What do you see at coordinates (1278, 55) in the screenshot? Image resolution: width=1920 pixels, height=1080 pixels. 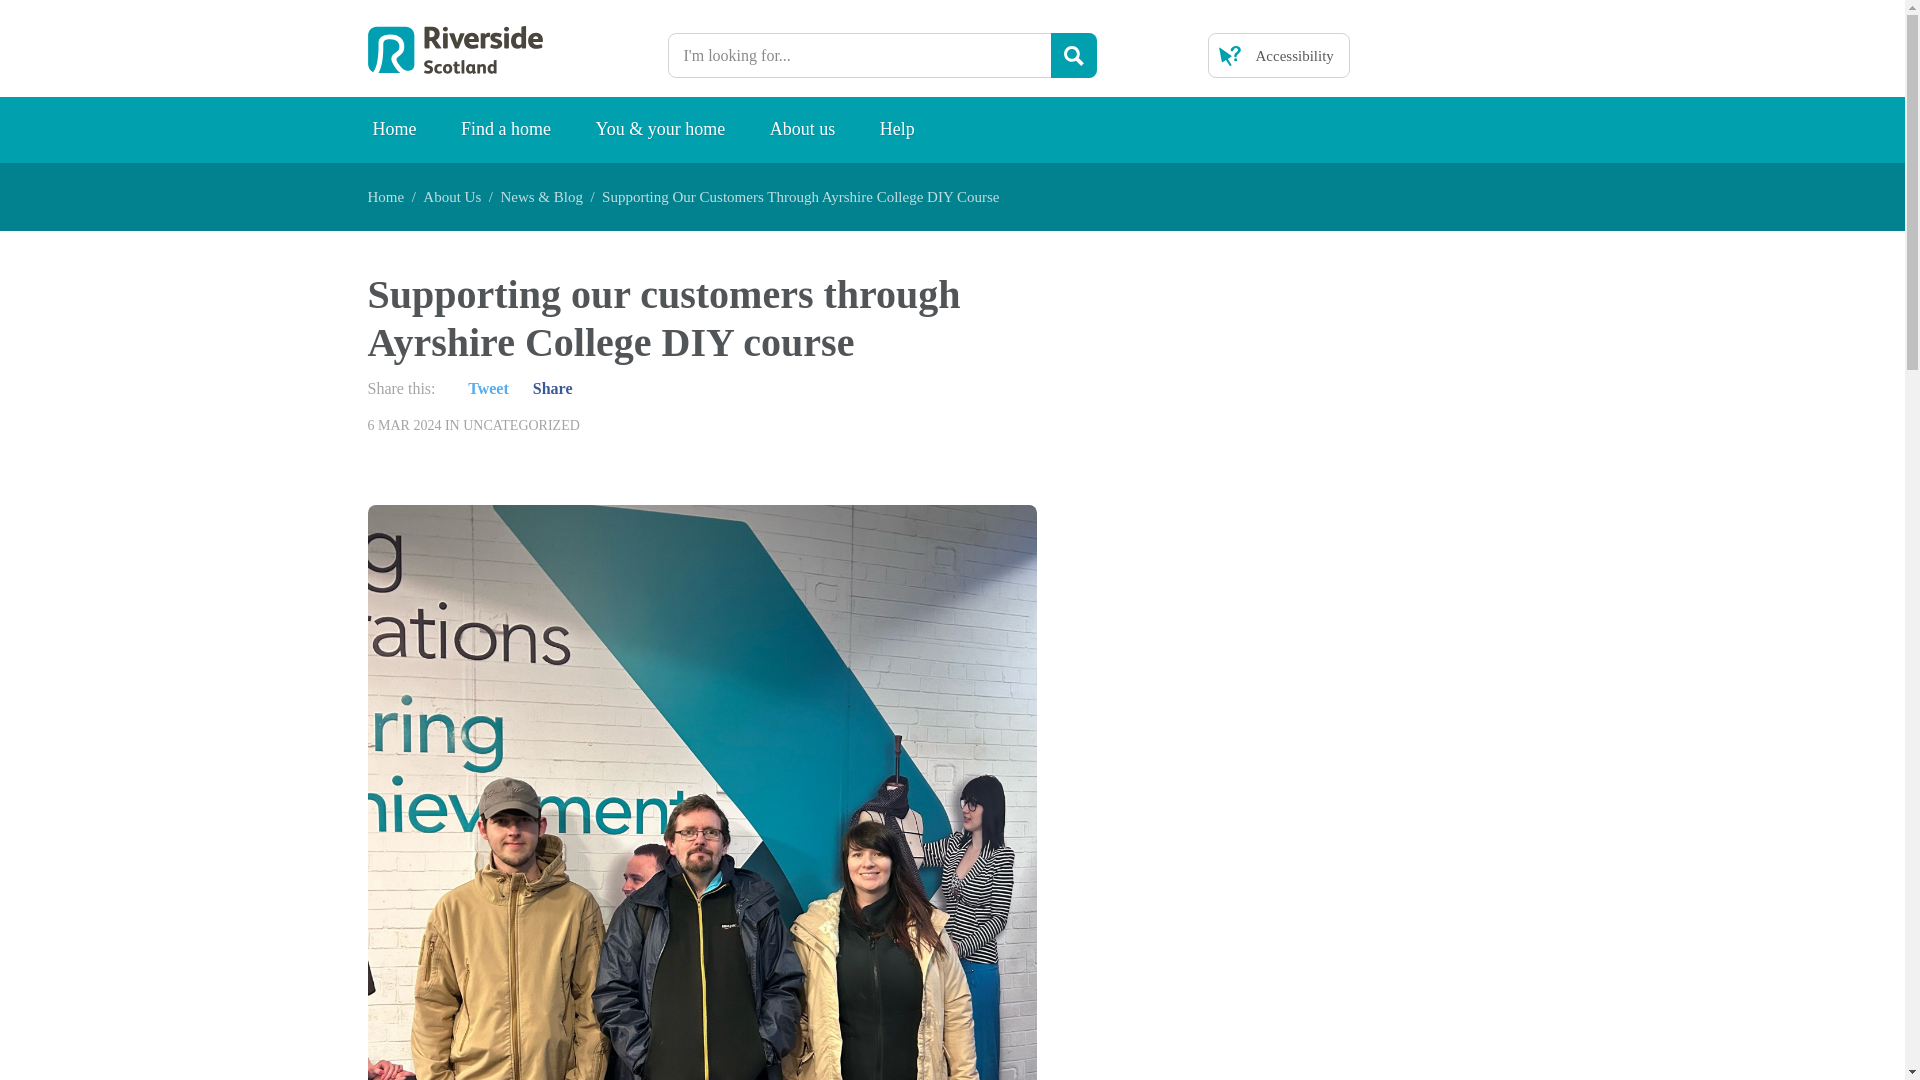 I see `Accessibility` at bounding box center [1278, 55].